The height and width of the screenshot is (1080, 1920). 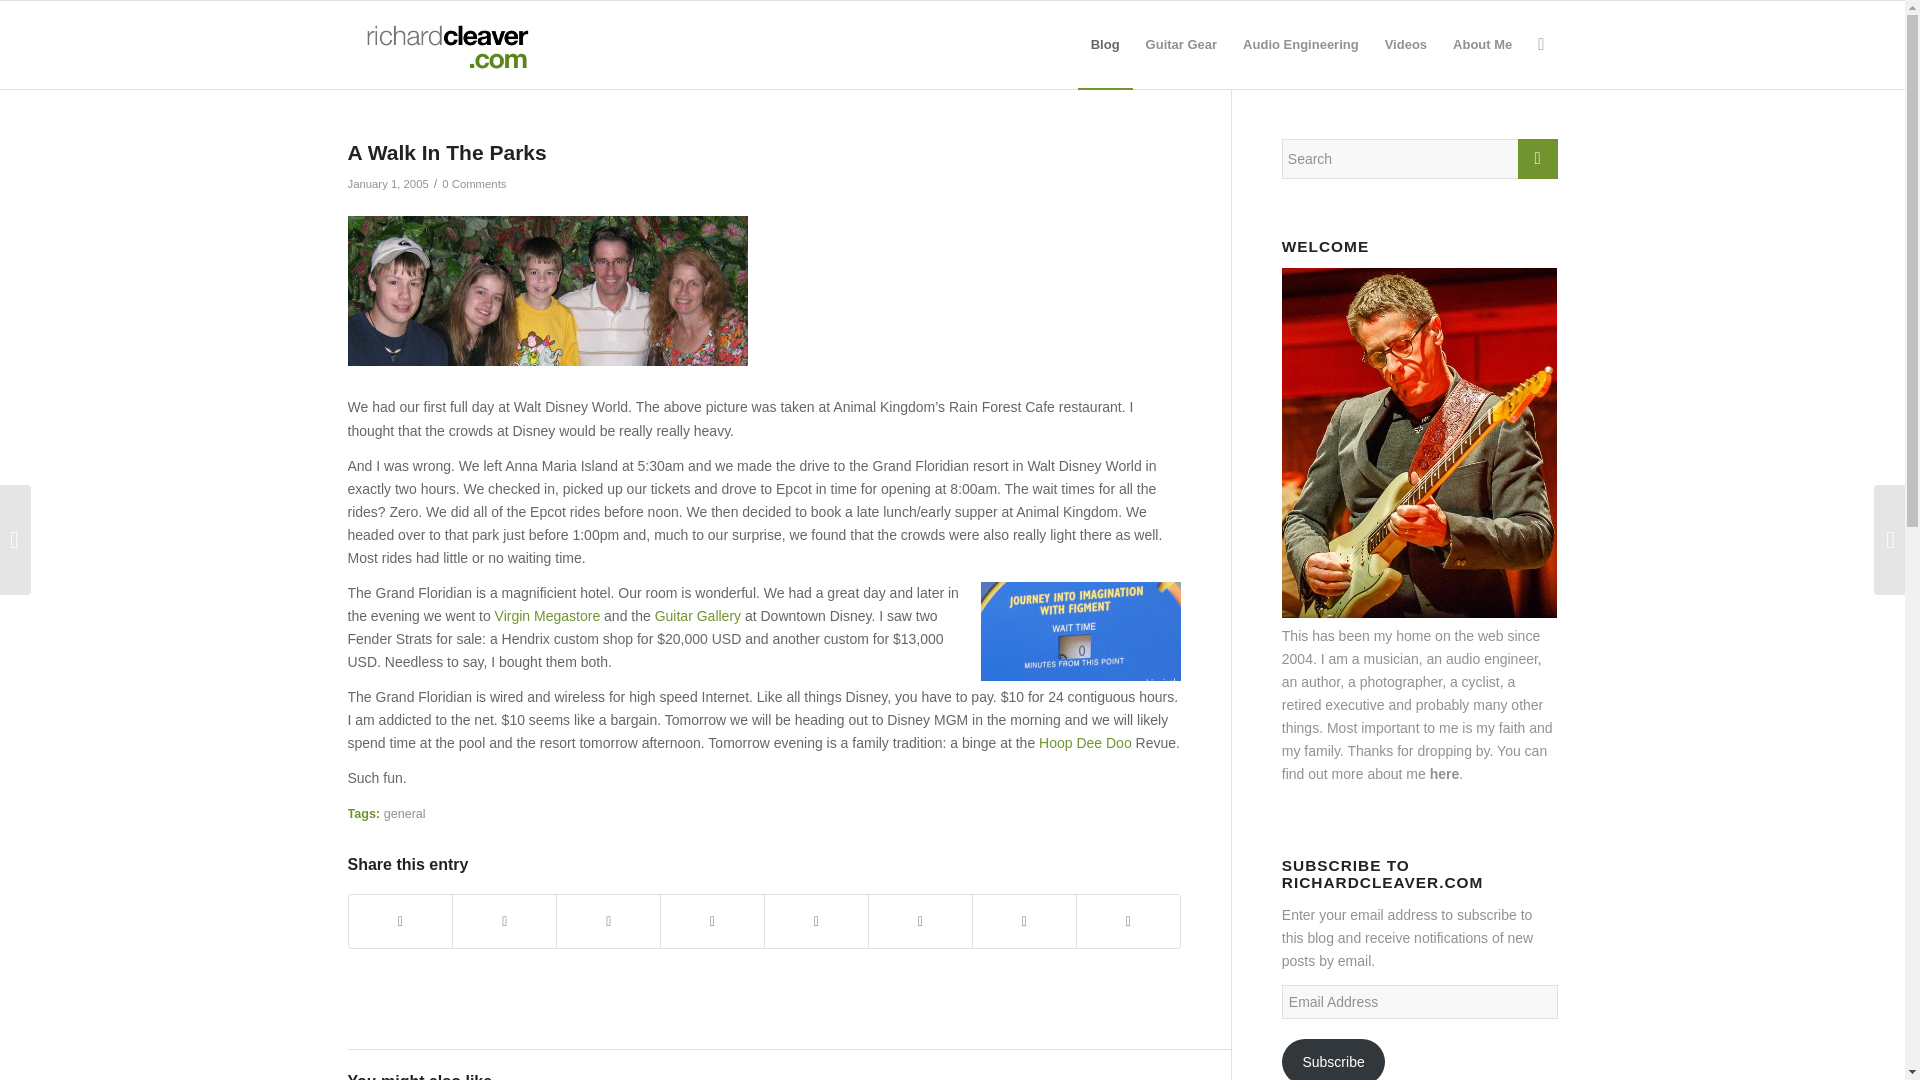 I want to click on Guitar Gear, so click(x=1181, y=44).